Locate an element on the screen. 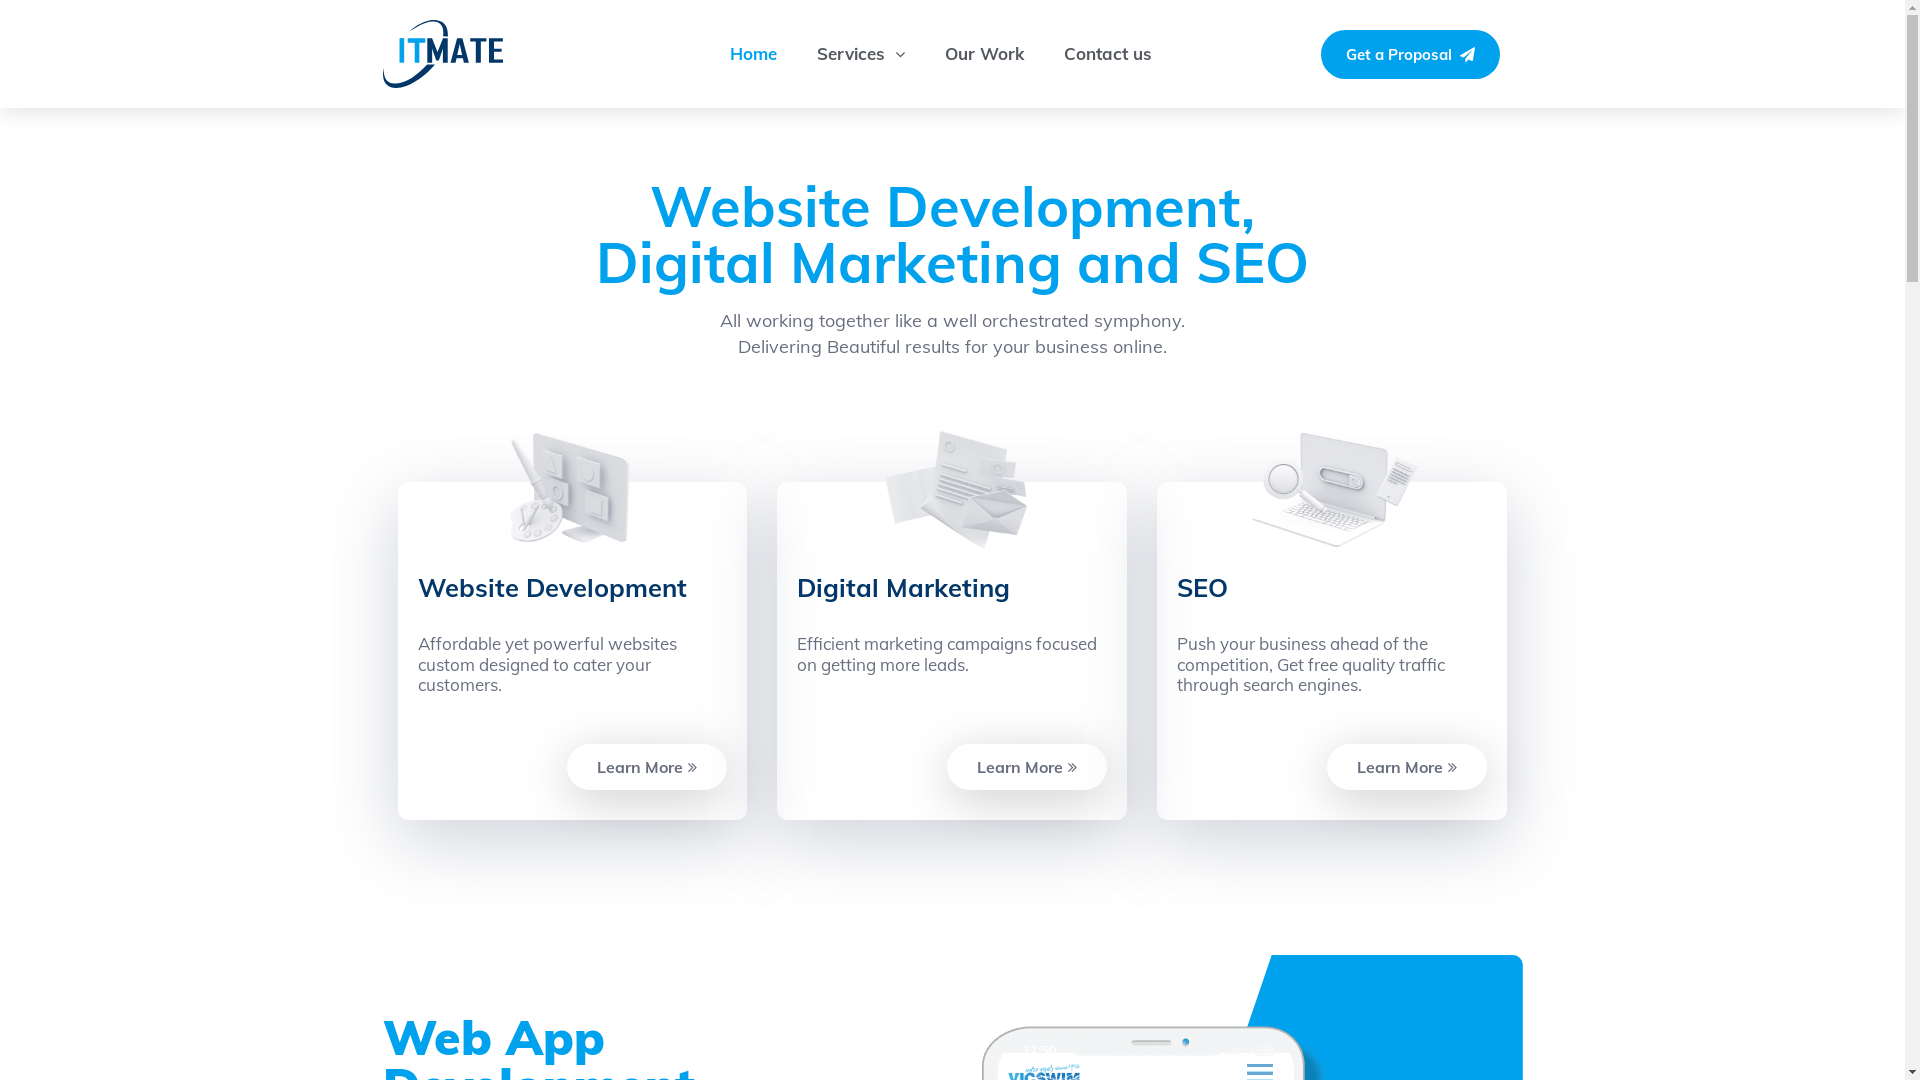 The image size is (1920, 1080). Learn More is located at coordinates (647, 767).